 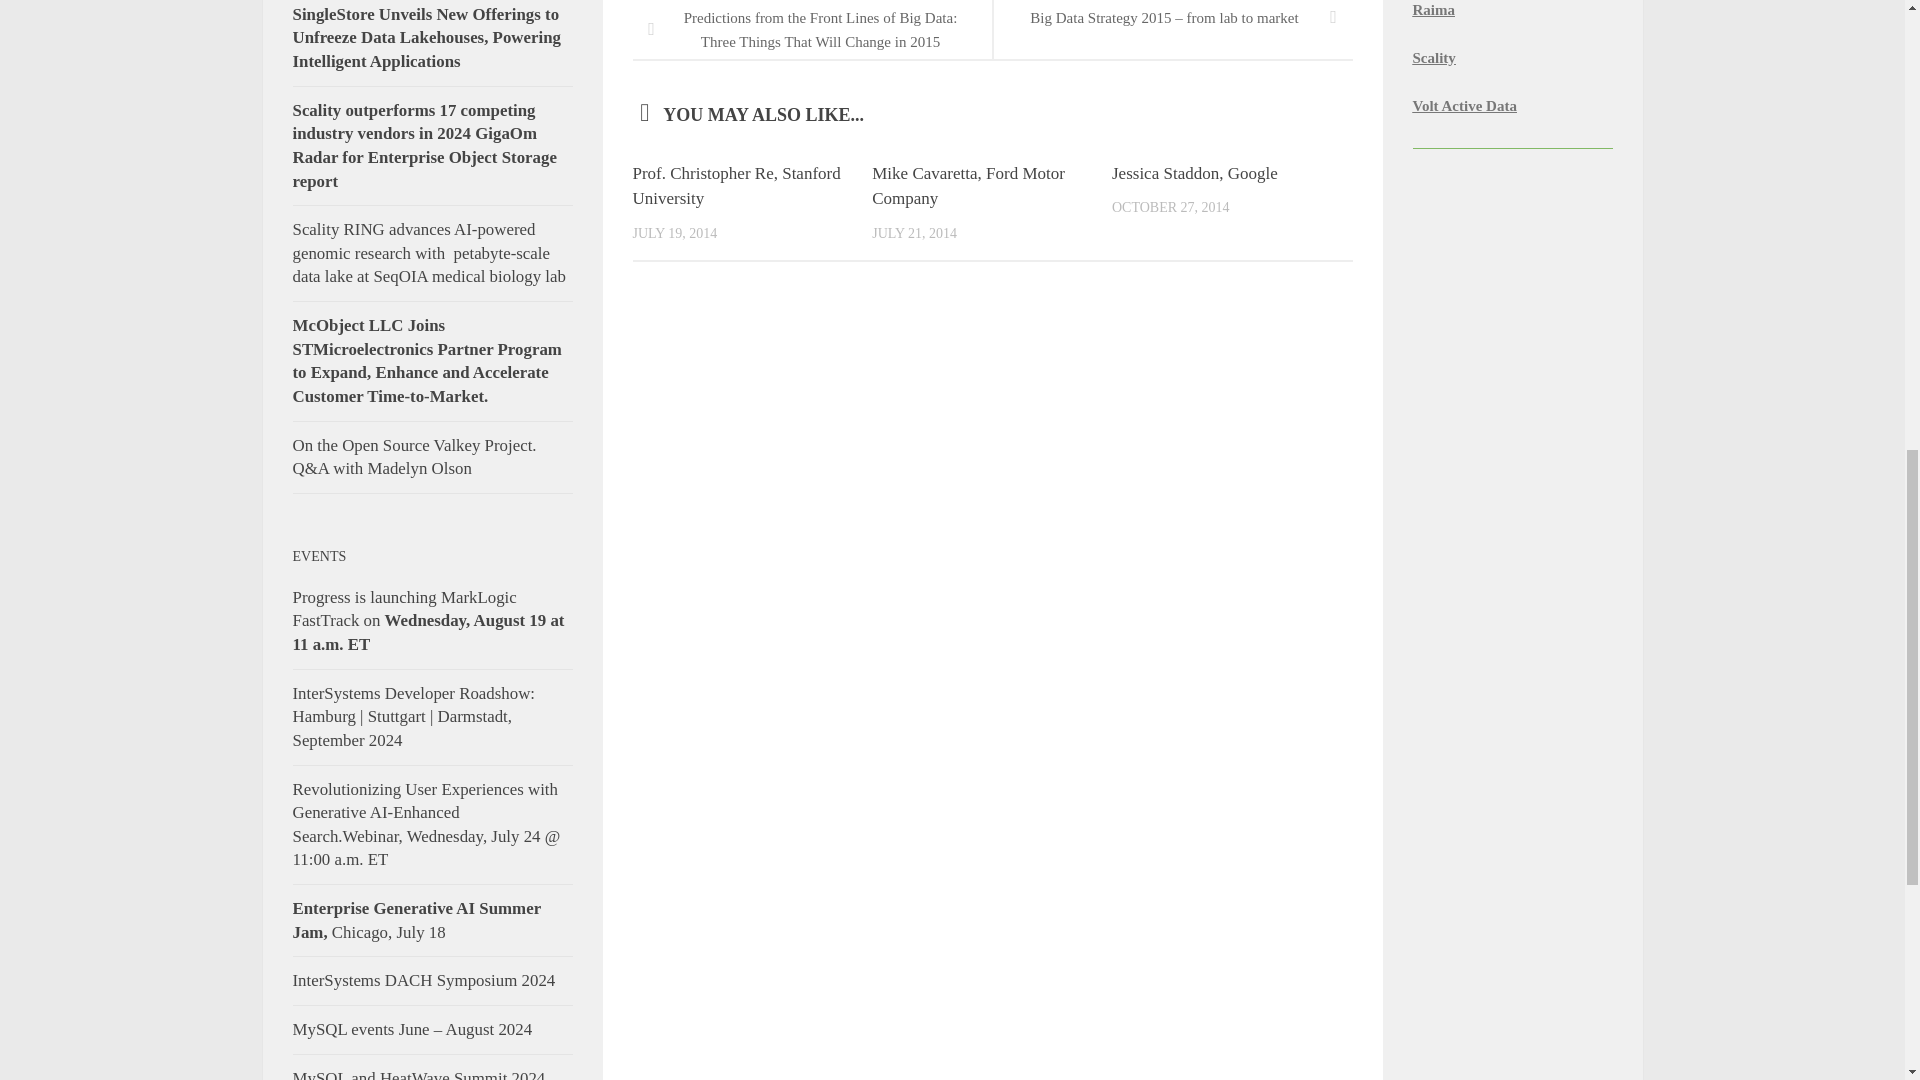 What do you see at coordinates (736, 186) in the screenshot?
I see `Permalink to Prof. Christopher Re, Stanford University` at bounding box center [736, 186].